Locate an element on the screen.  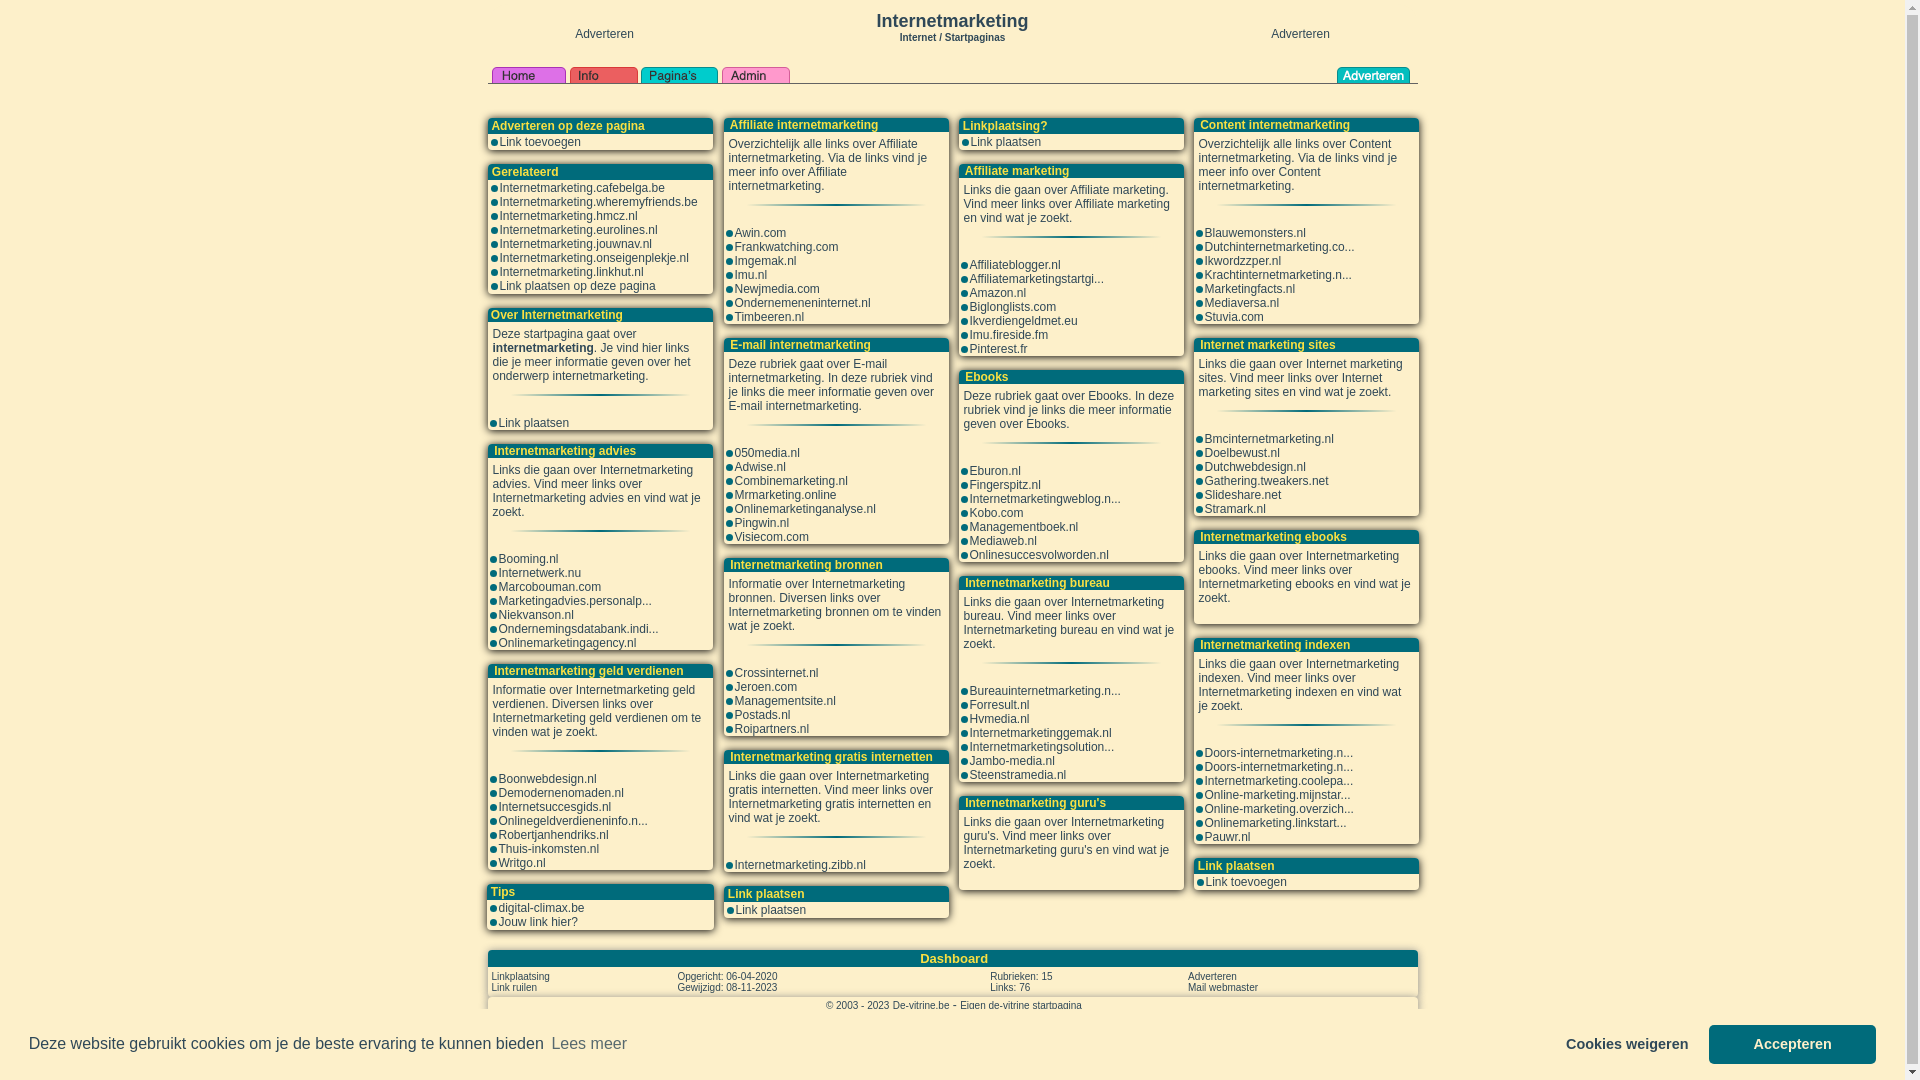
Internetmarketing.linkhut.nl is located at coordinates (572, 272).